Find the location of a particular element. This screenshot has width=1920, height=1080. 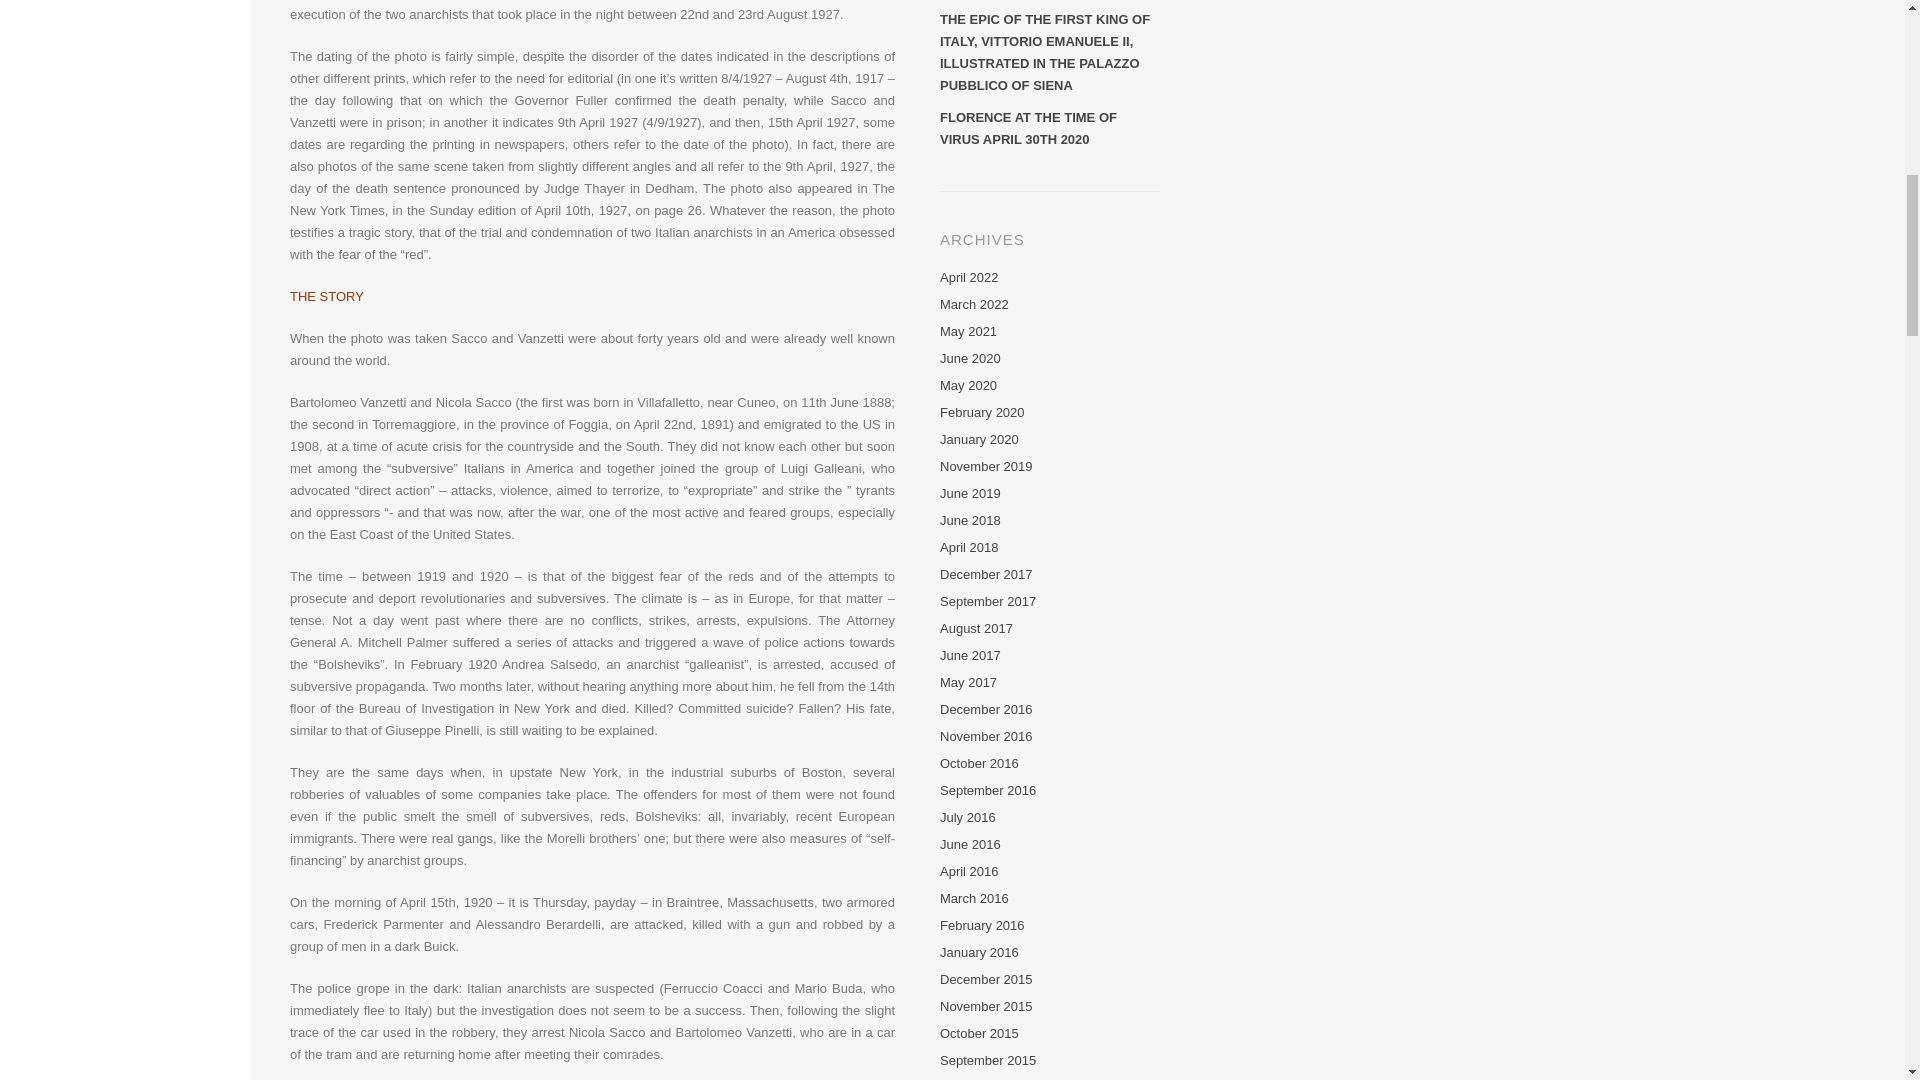

LinkedIn is located at coordinates (170, 20).